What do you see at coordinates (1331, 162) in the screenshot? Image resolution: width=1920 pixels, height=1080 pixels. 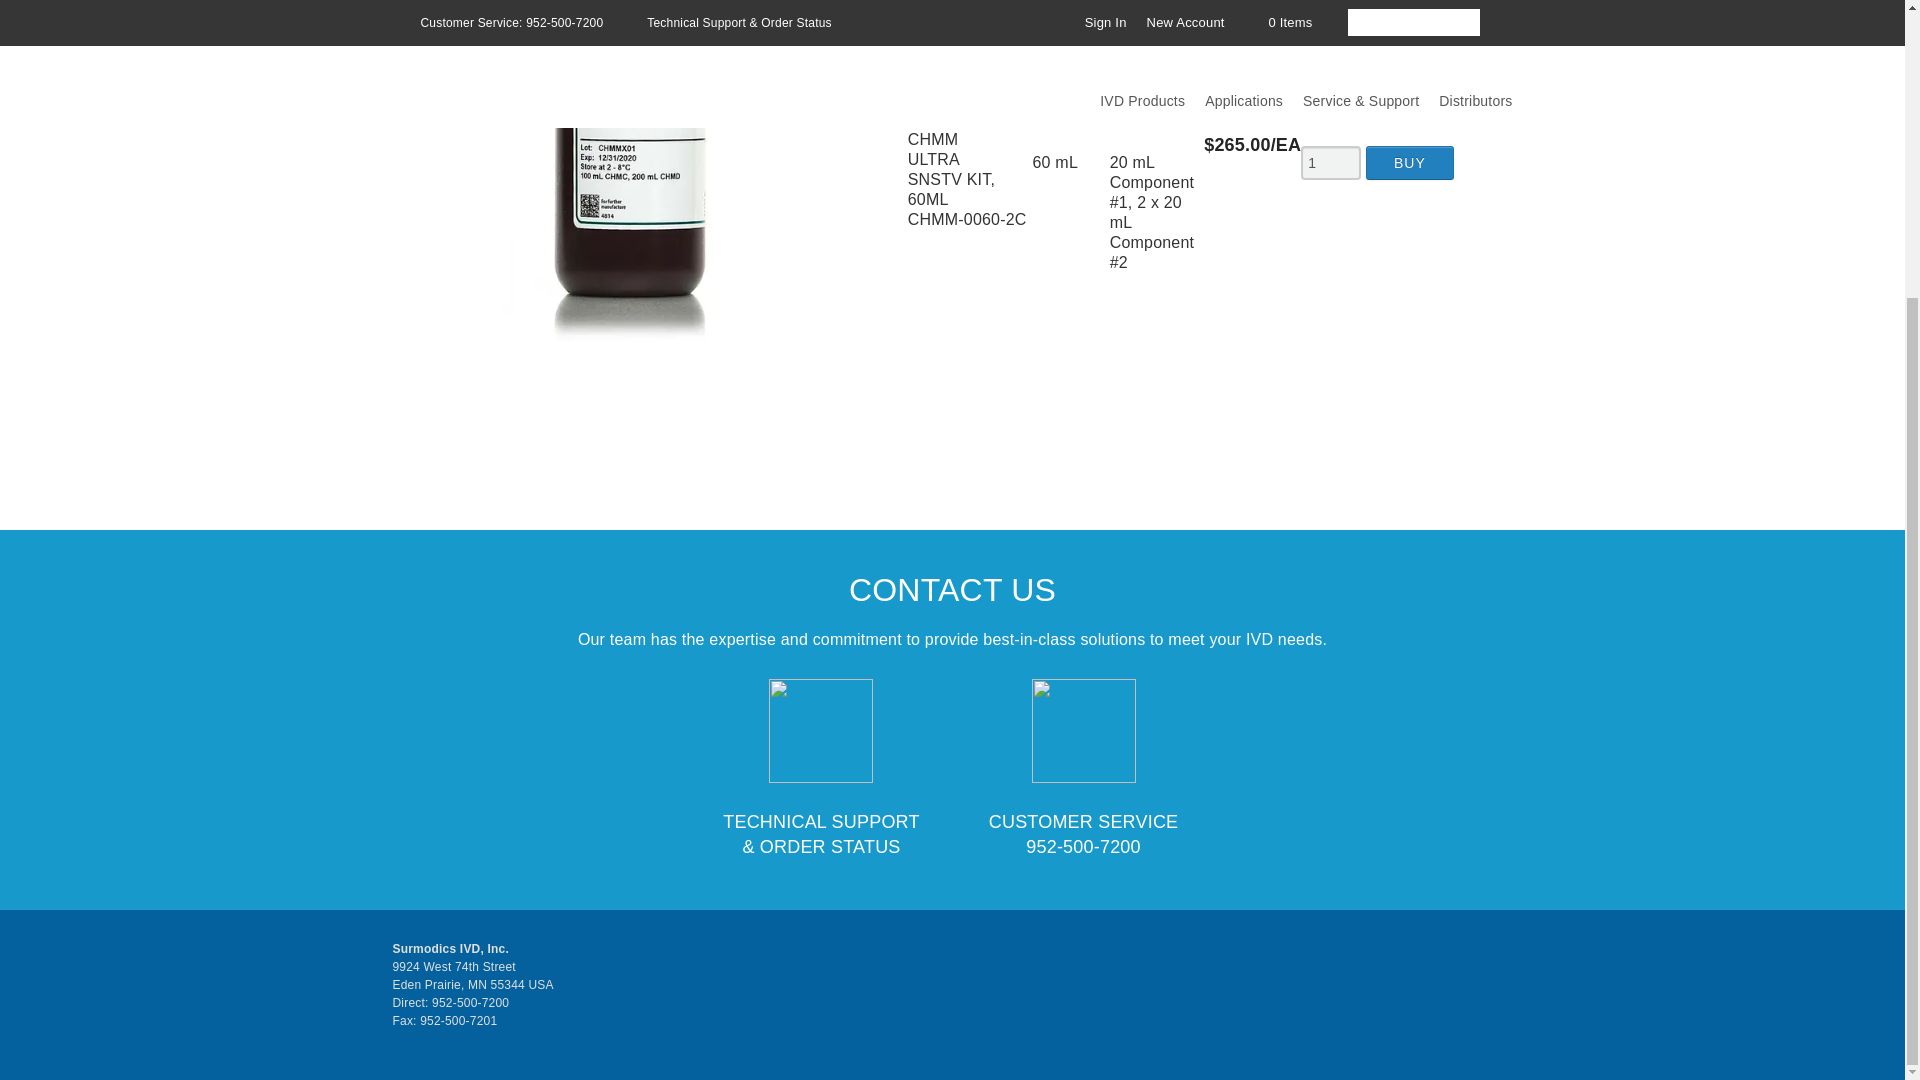 I see `1` at bounding box center [1331, 162].